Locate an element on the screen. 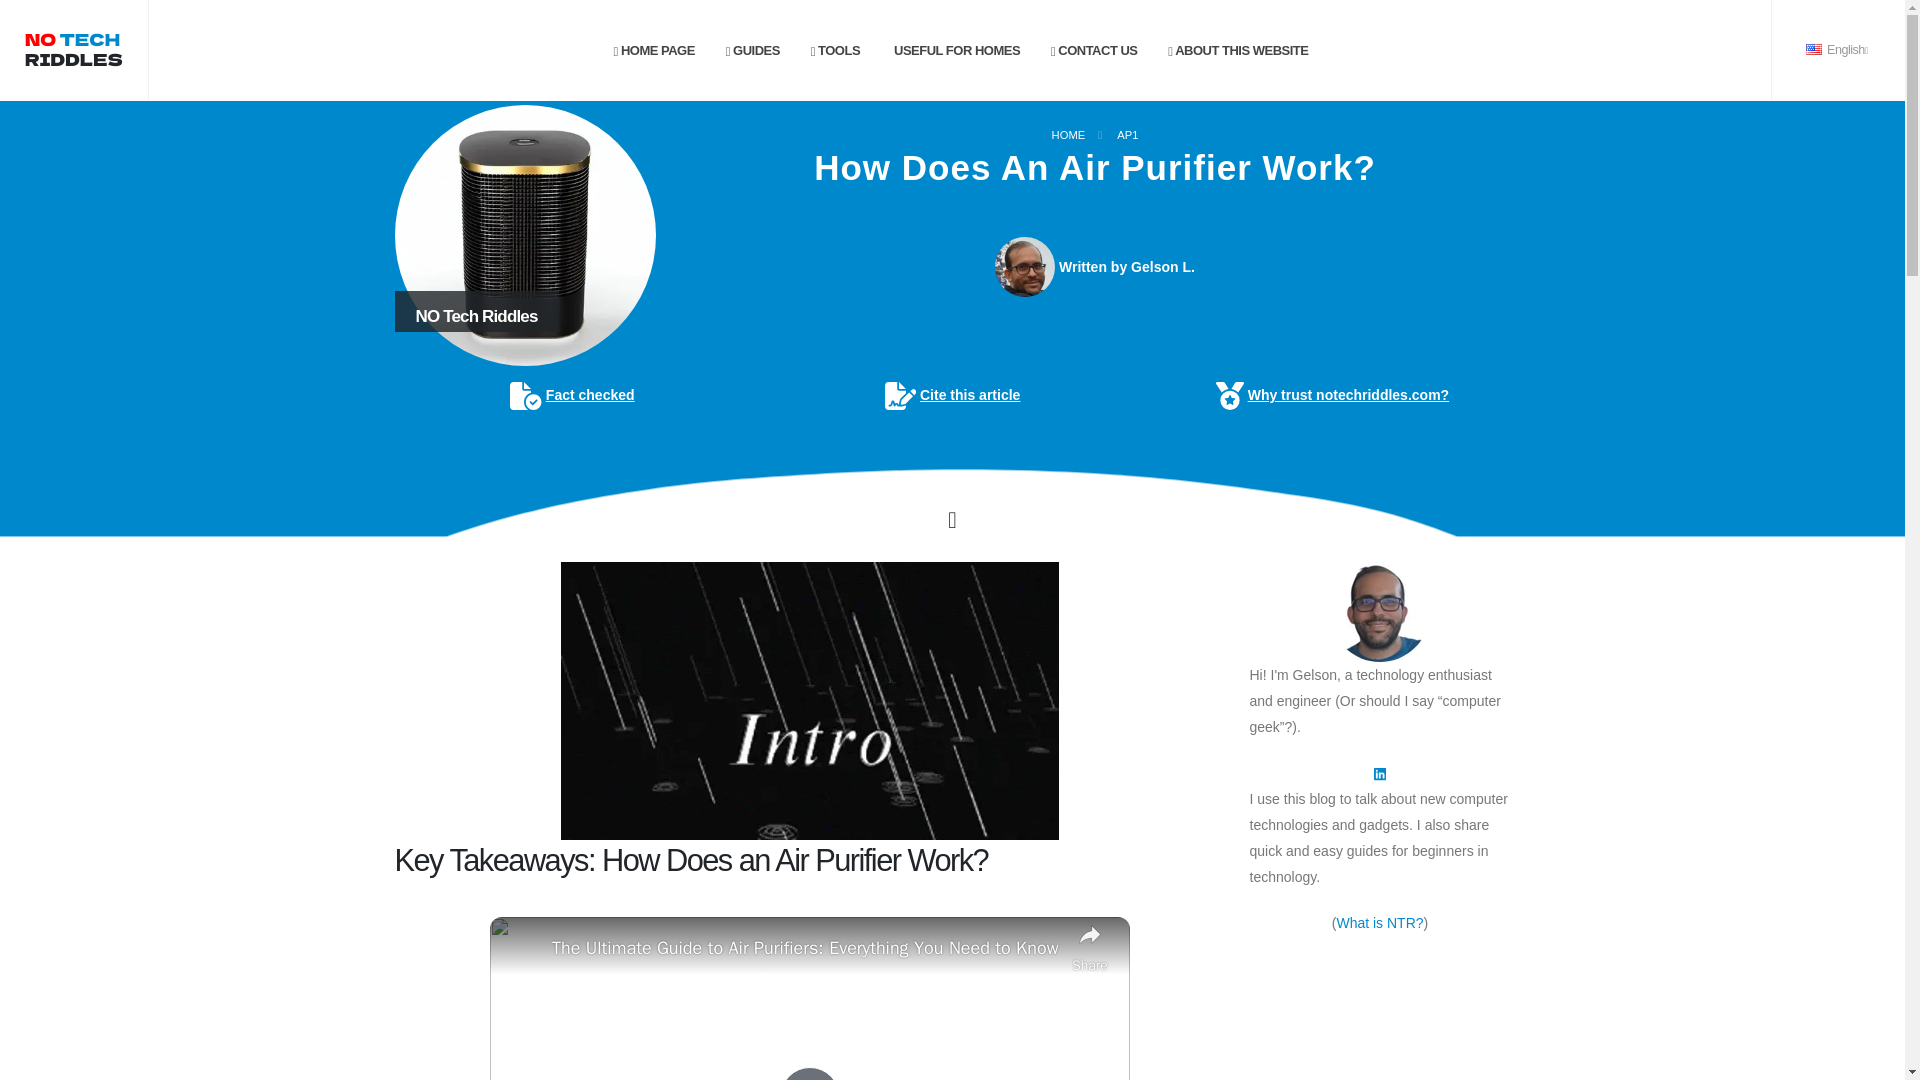 The width and height of the screenshot is (1920, 1080).  USEFUL FOR HOMES is located at coordinates (954, 51).